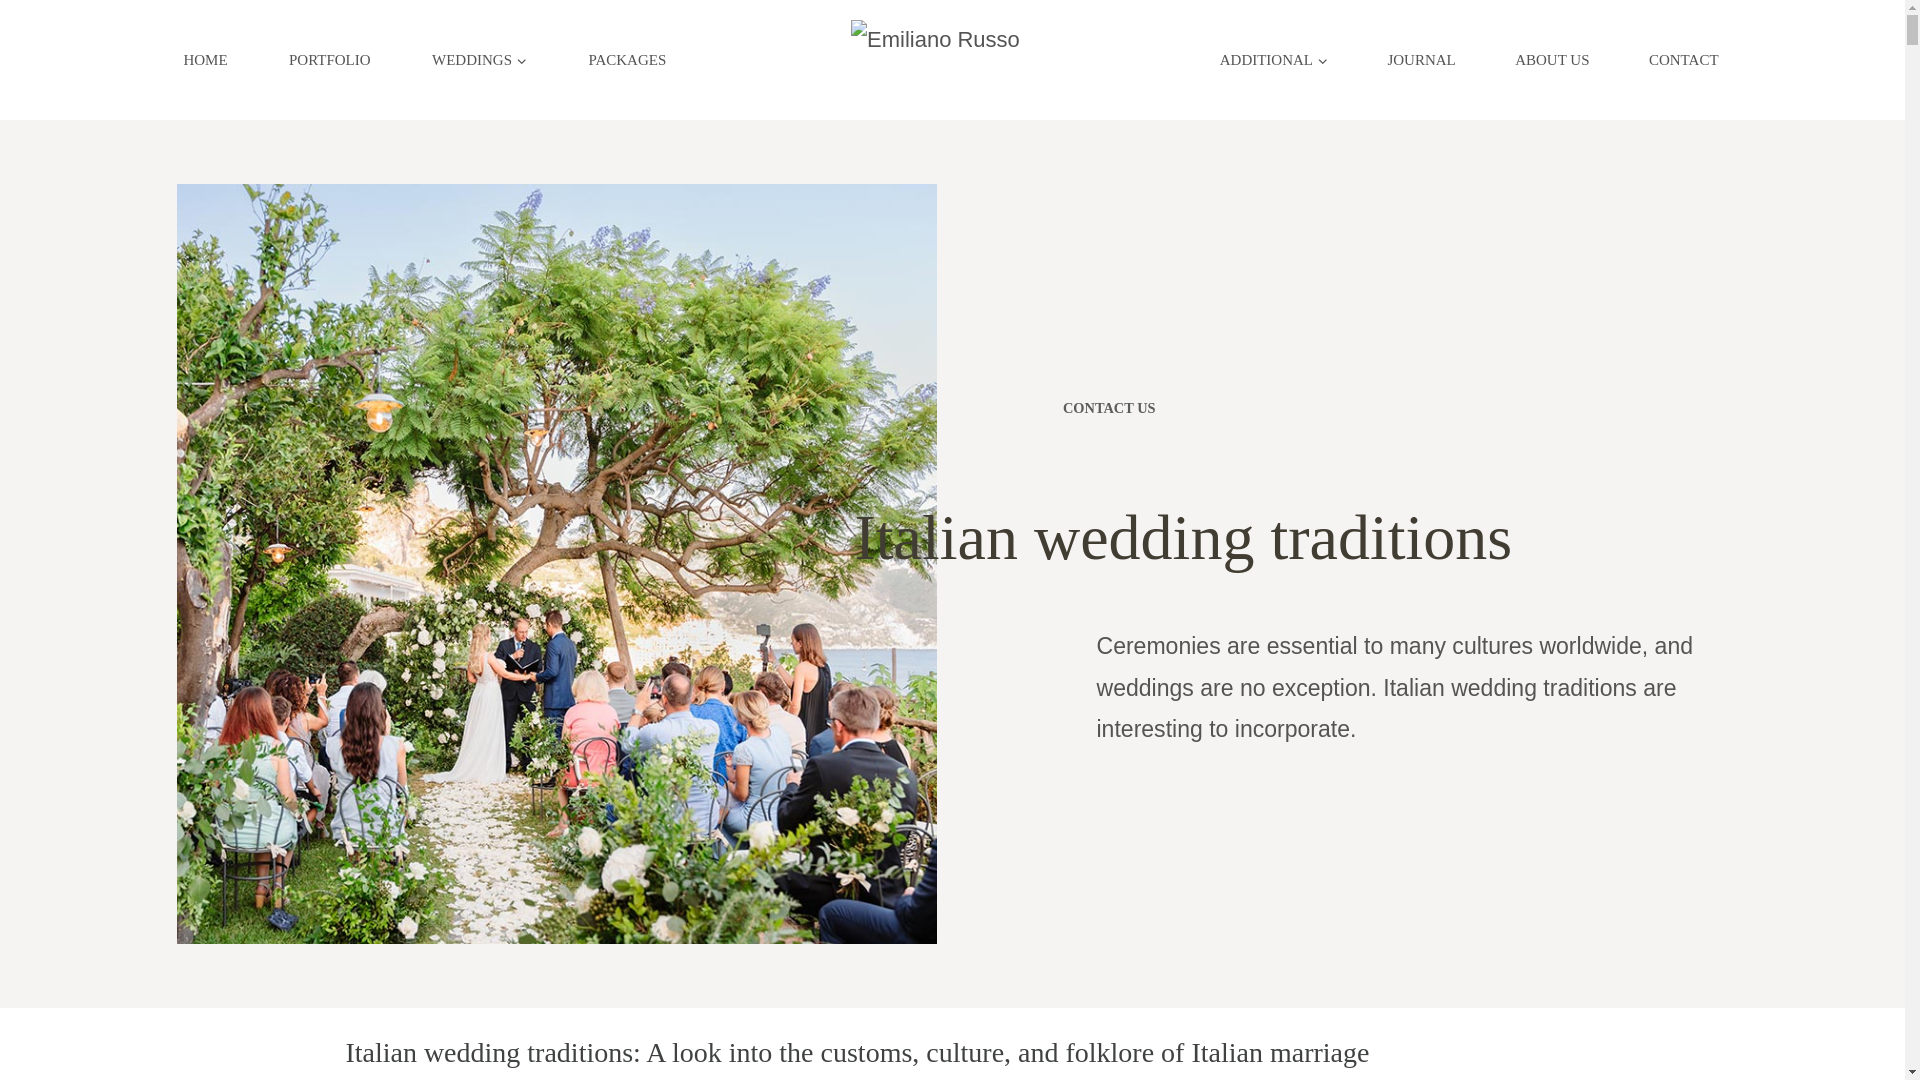 The image size is (1920, 1080). I want to click on WEDDINGS, so click(480, 60).